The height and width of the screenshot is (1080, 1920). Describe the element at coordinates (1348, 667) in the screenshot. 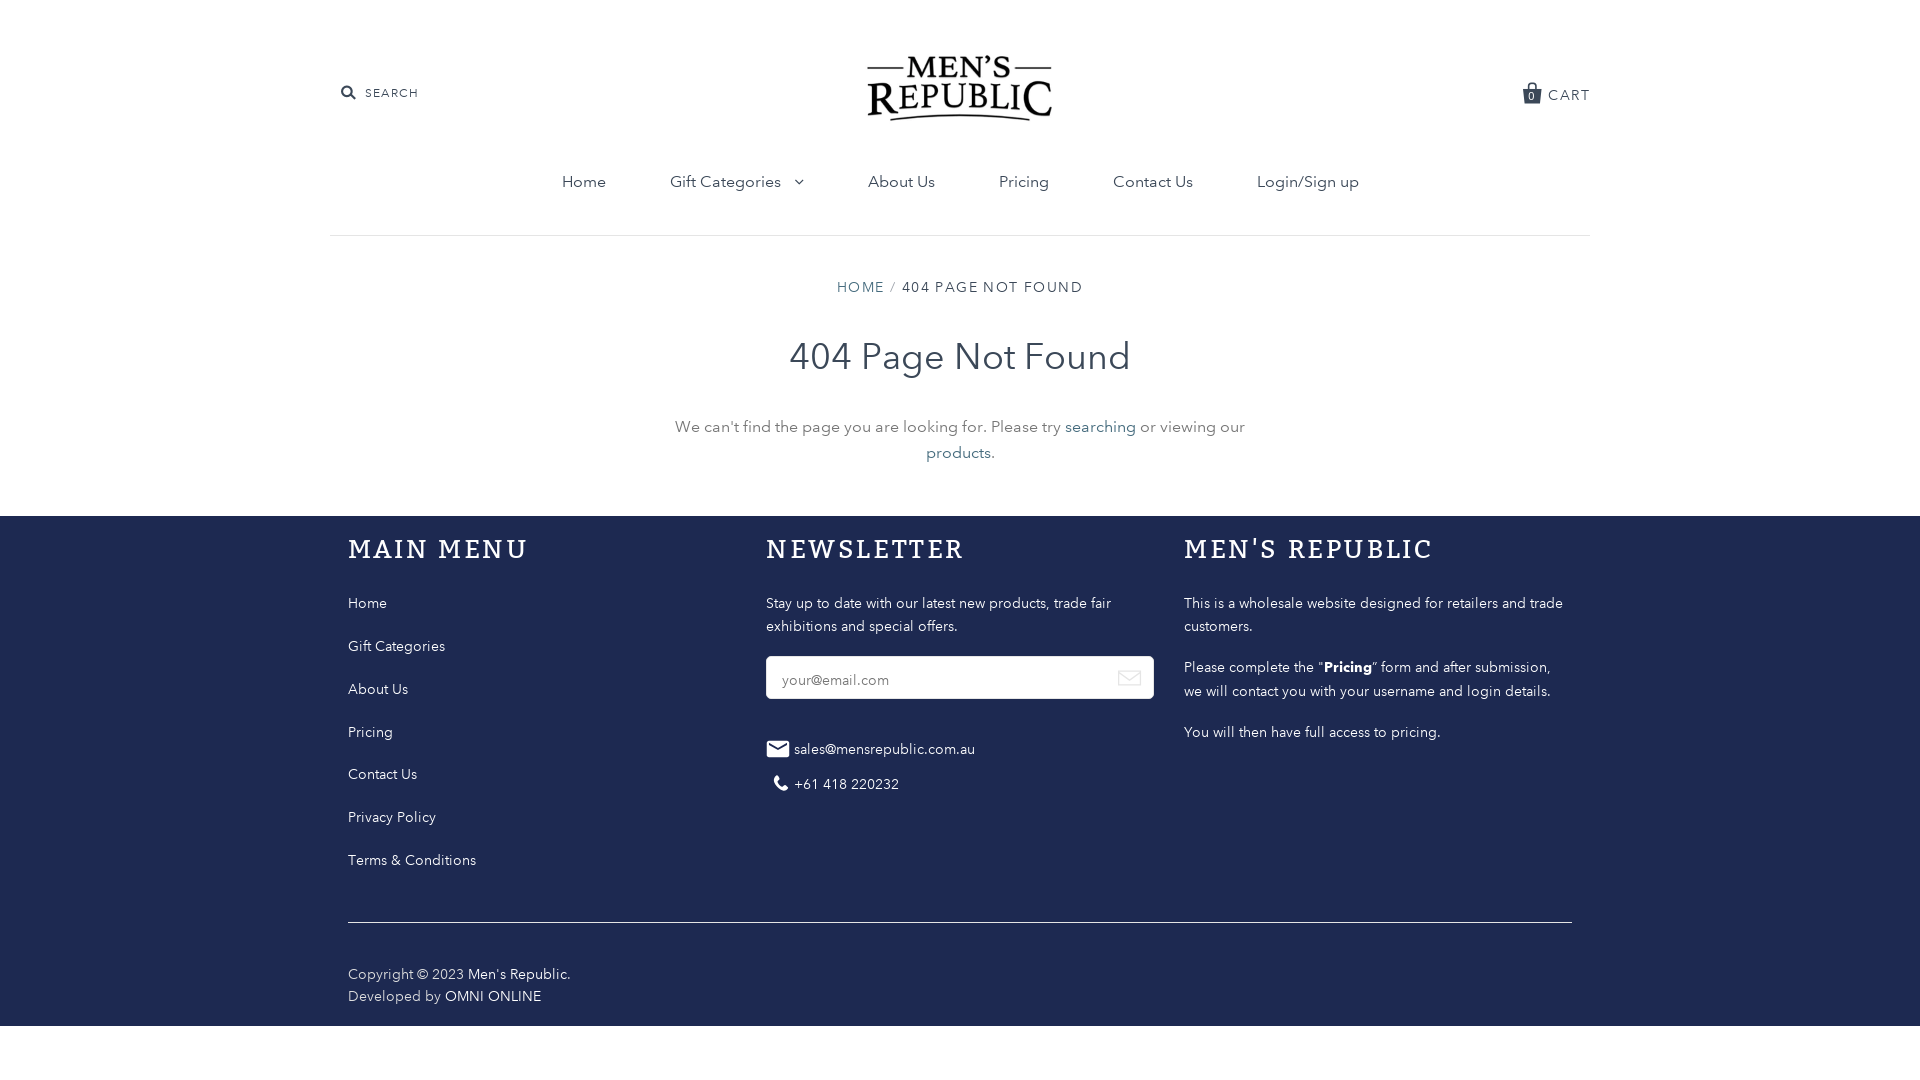

I see `Pricing` at that location.